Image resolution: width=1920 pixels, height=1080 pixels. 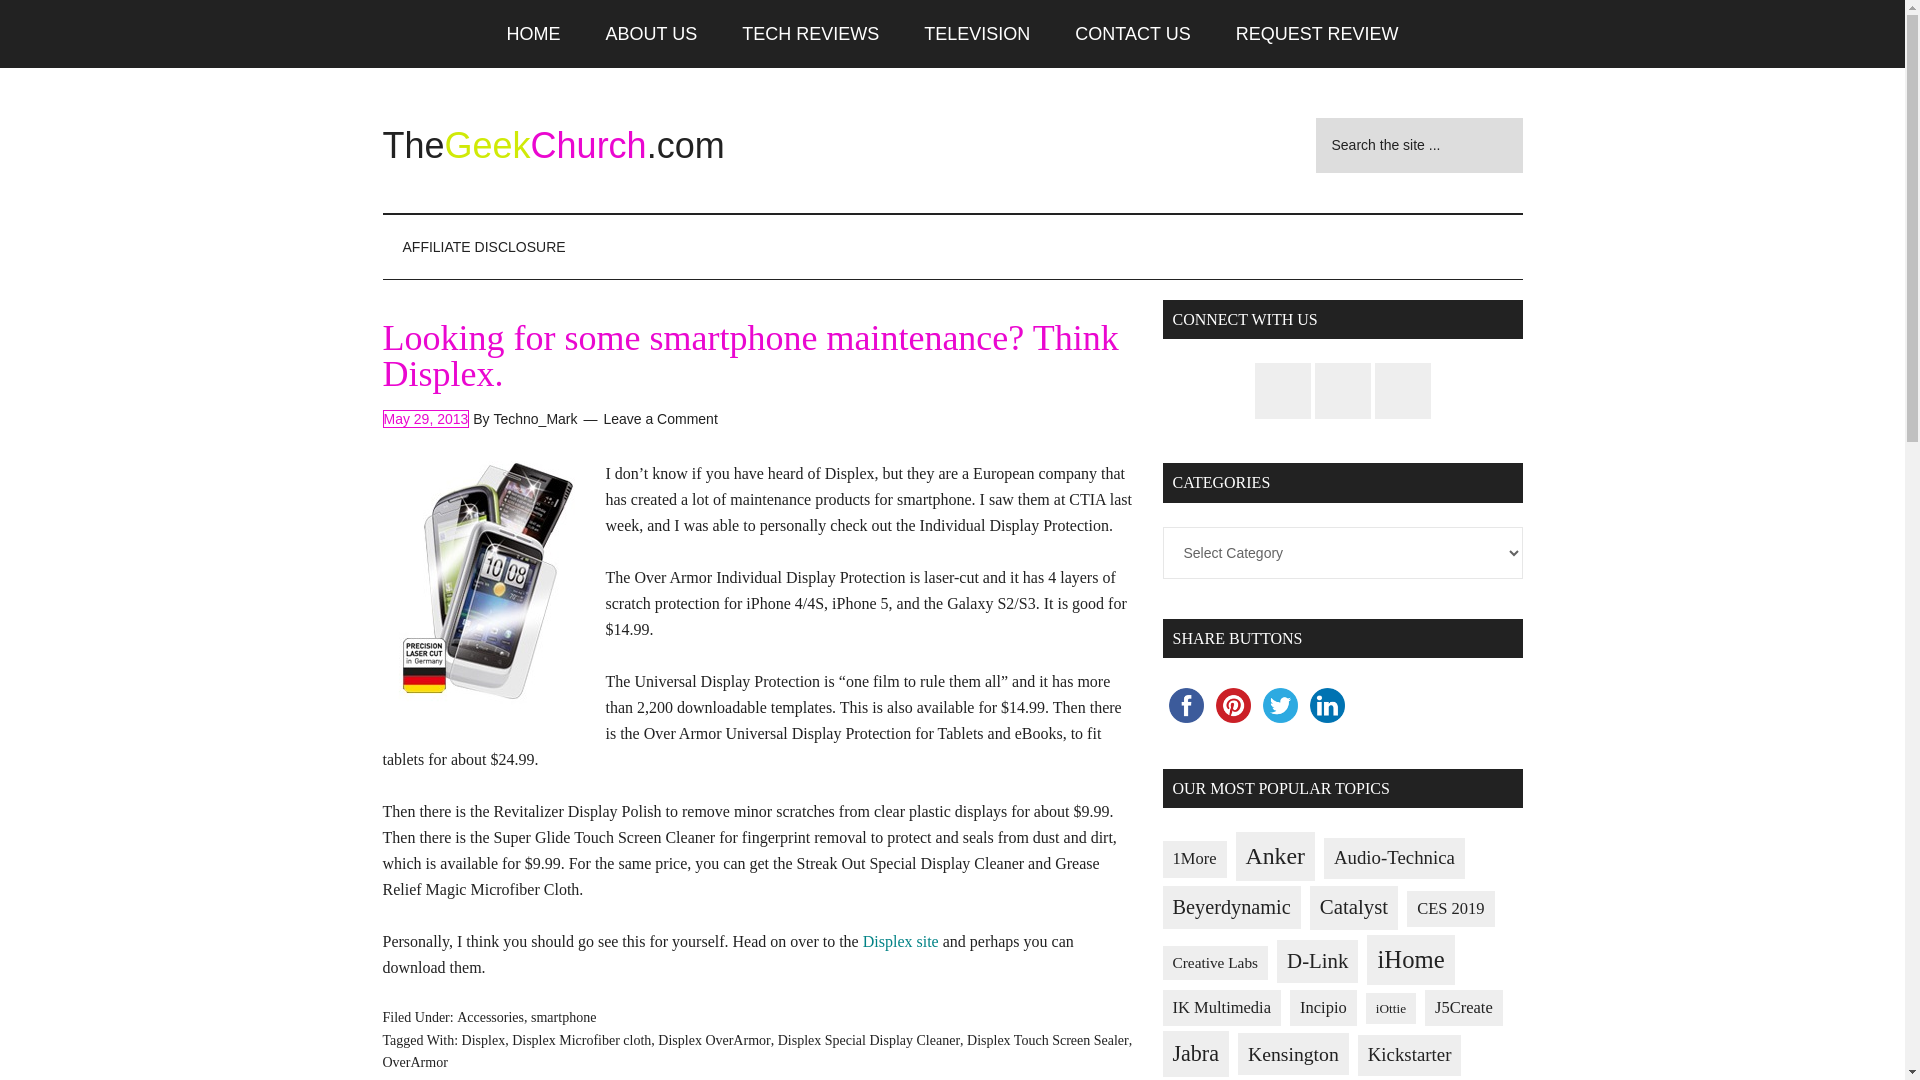 What do you see at coordinates (659, 418) in the screenshot?
I see `Leave a Comment` at bounding box center [659, 418].